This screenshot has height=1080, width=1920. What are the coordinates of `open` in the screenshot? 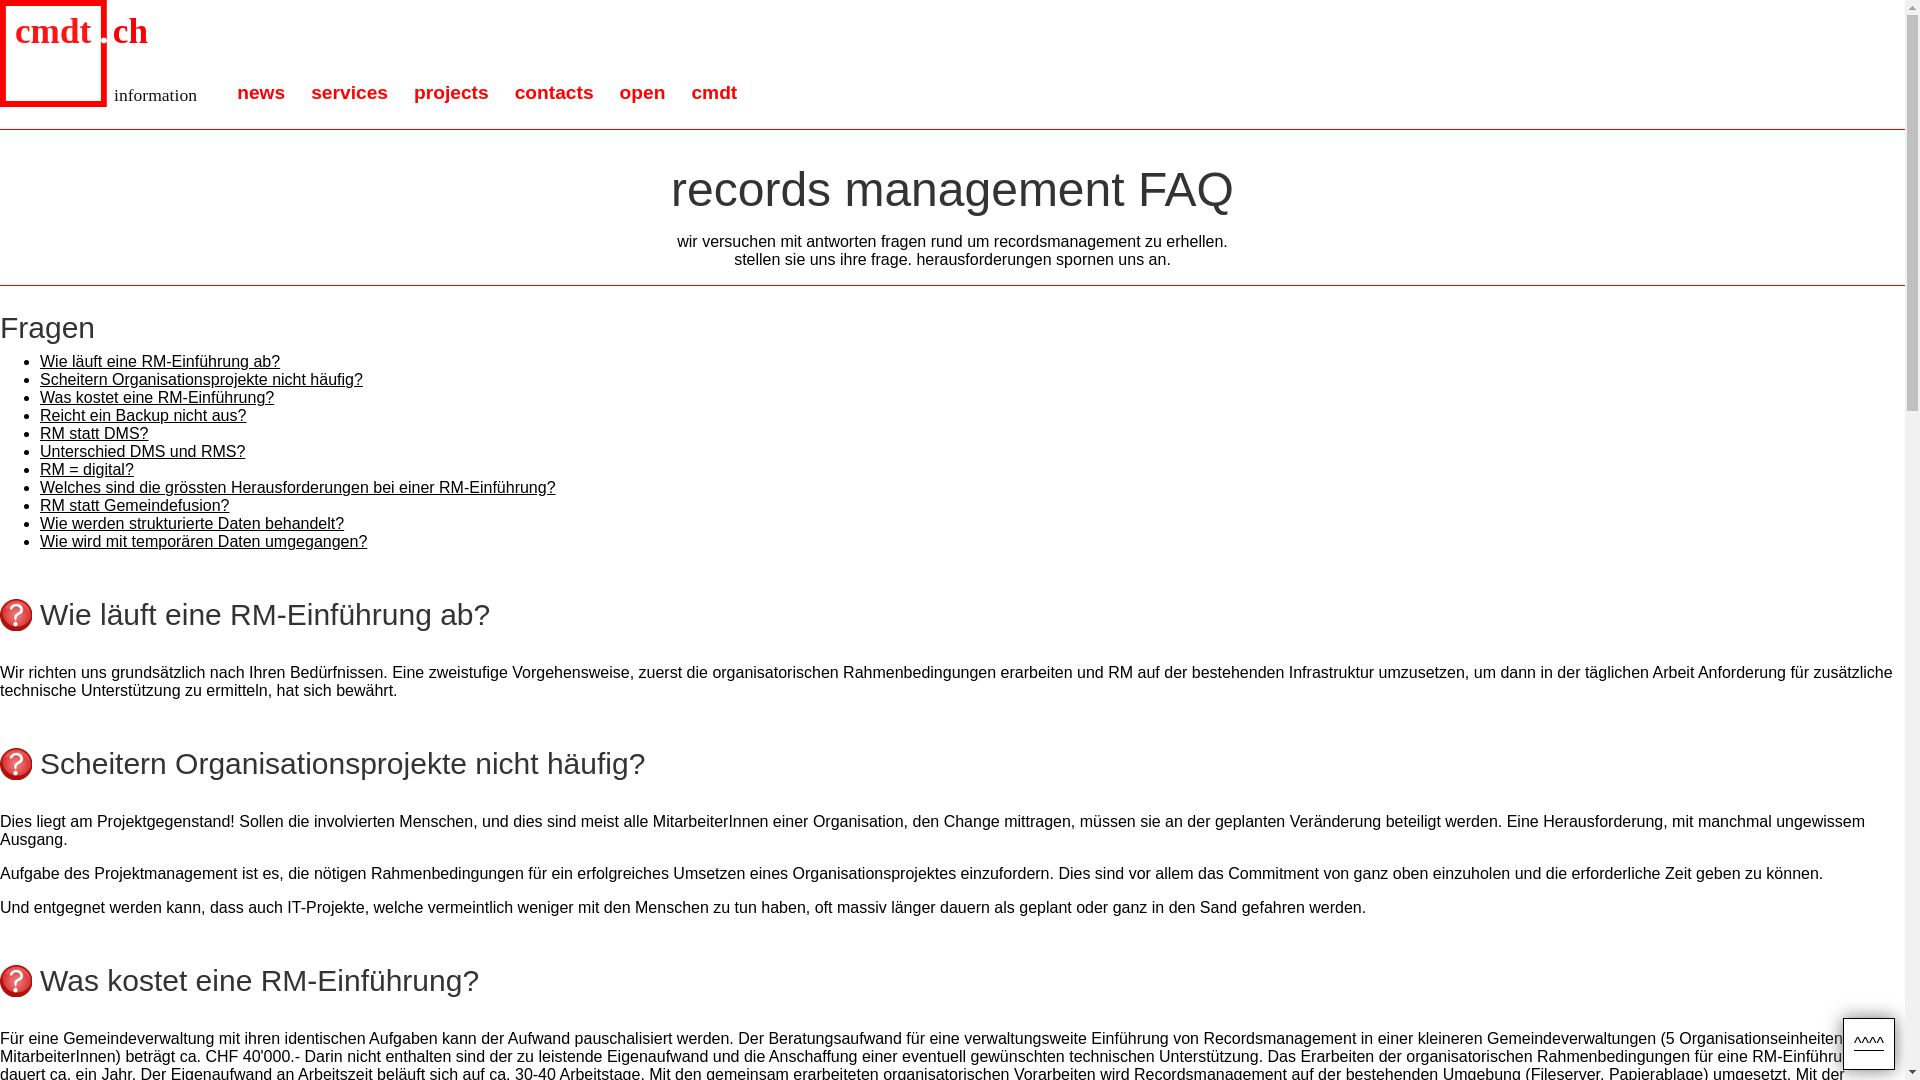 It's located at (642, 93).